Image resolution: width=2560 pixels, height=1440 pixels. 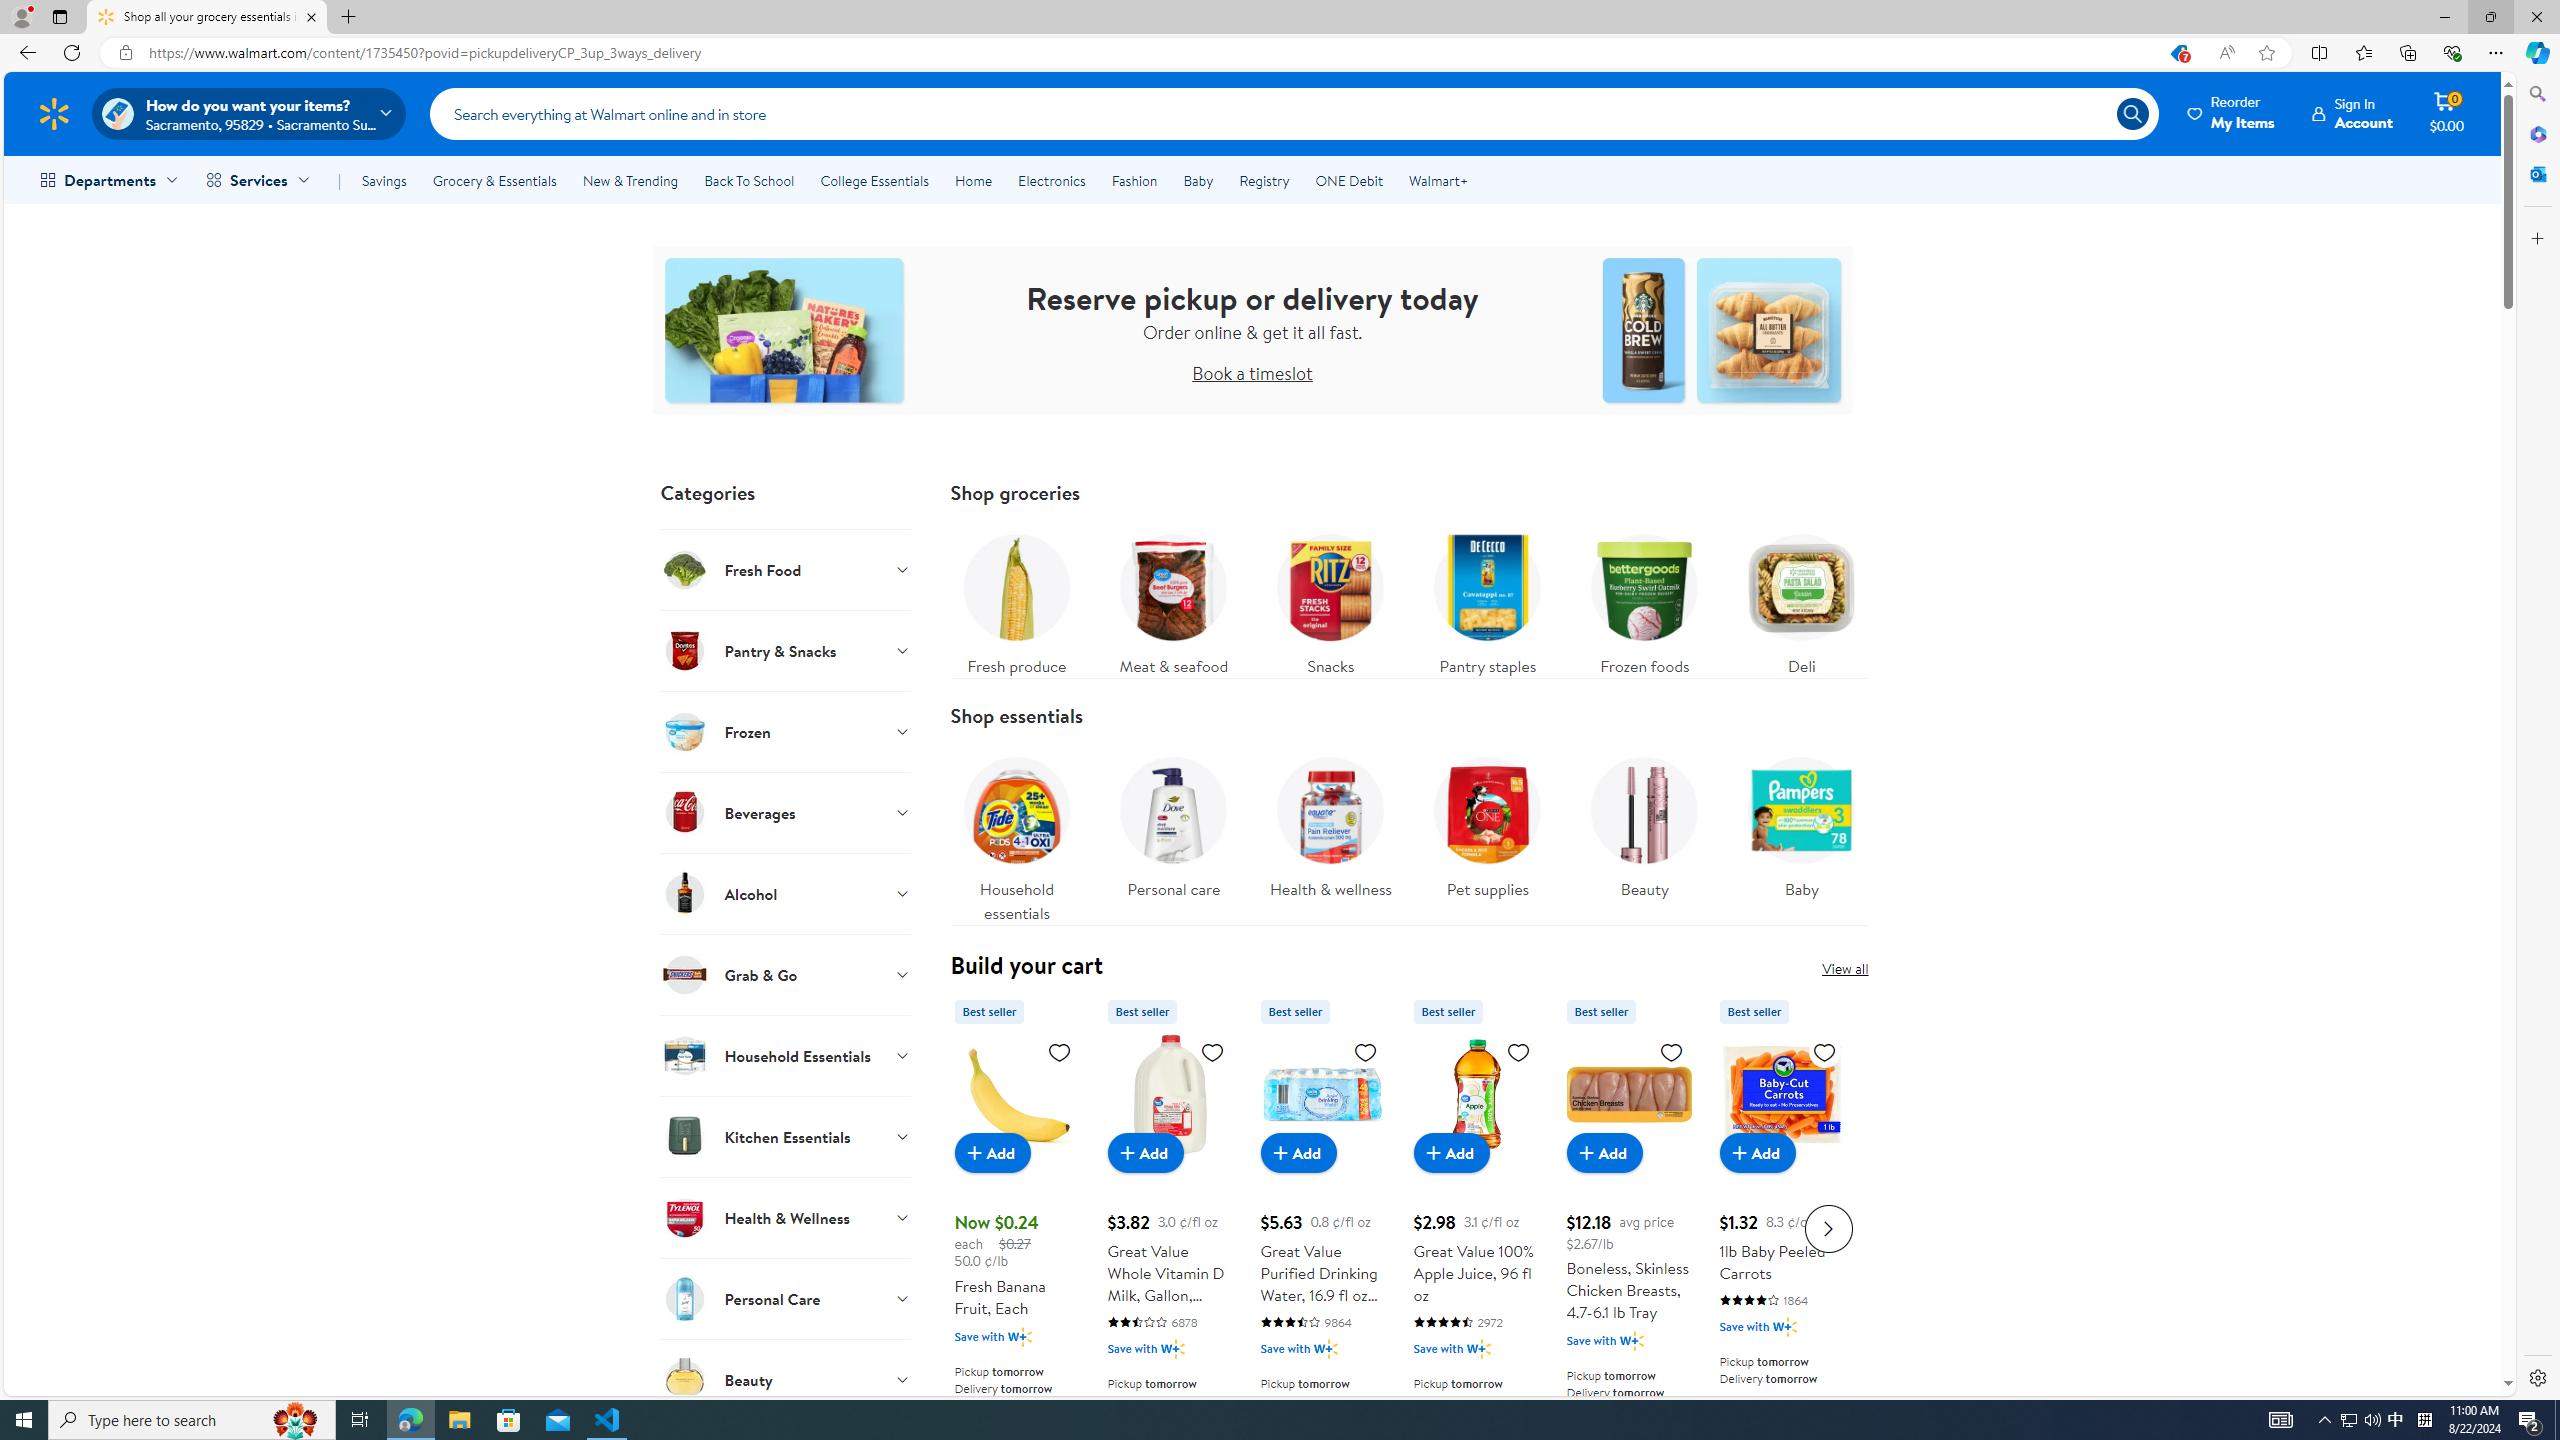 What do you see at coordinates (1802, 600) in the screenshot?
I see `Deli` at bounding box center [1802, 600].